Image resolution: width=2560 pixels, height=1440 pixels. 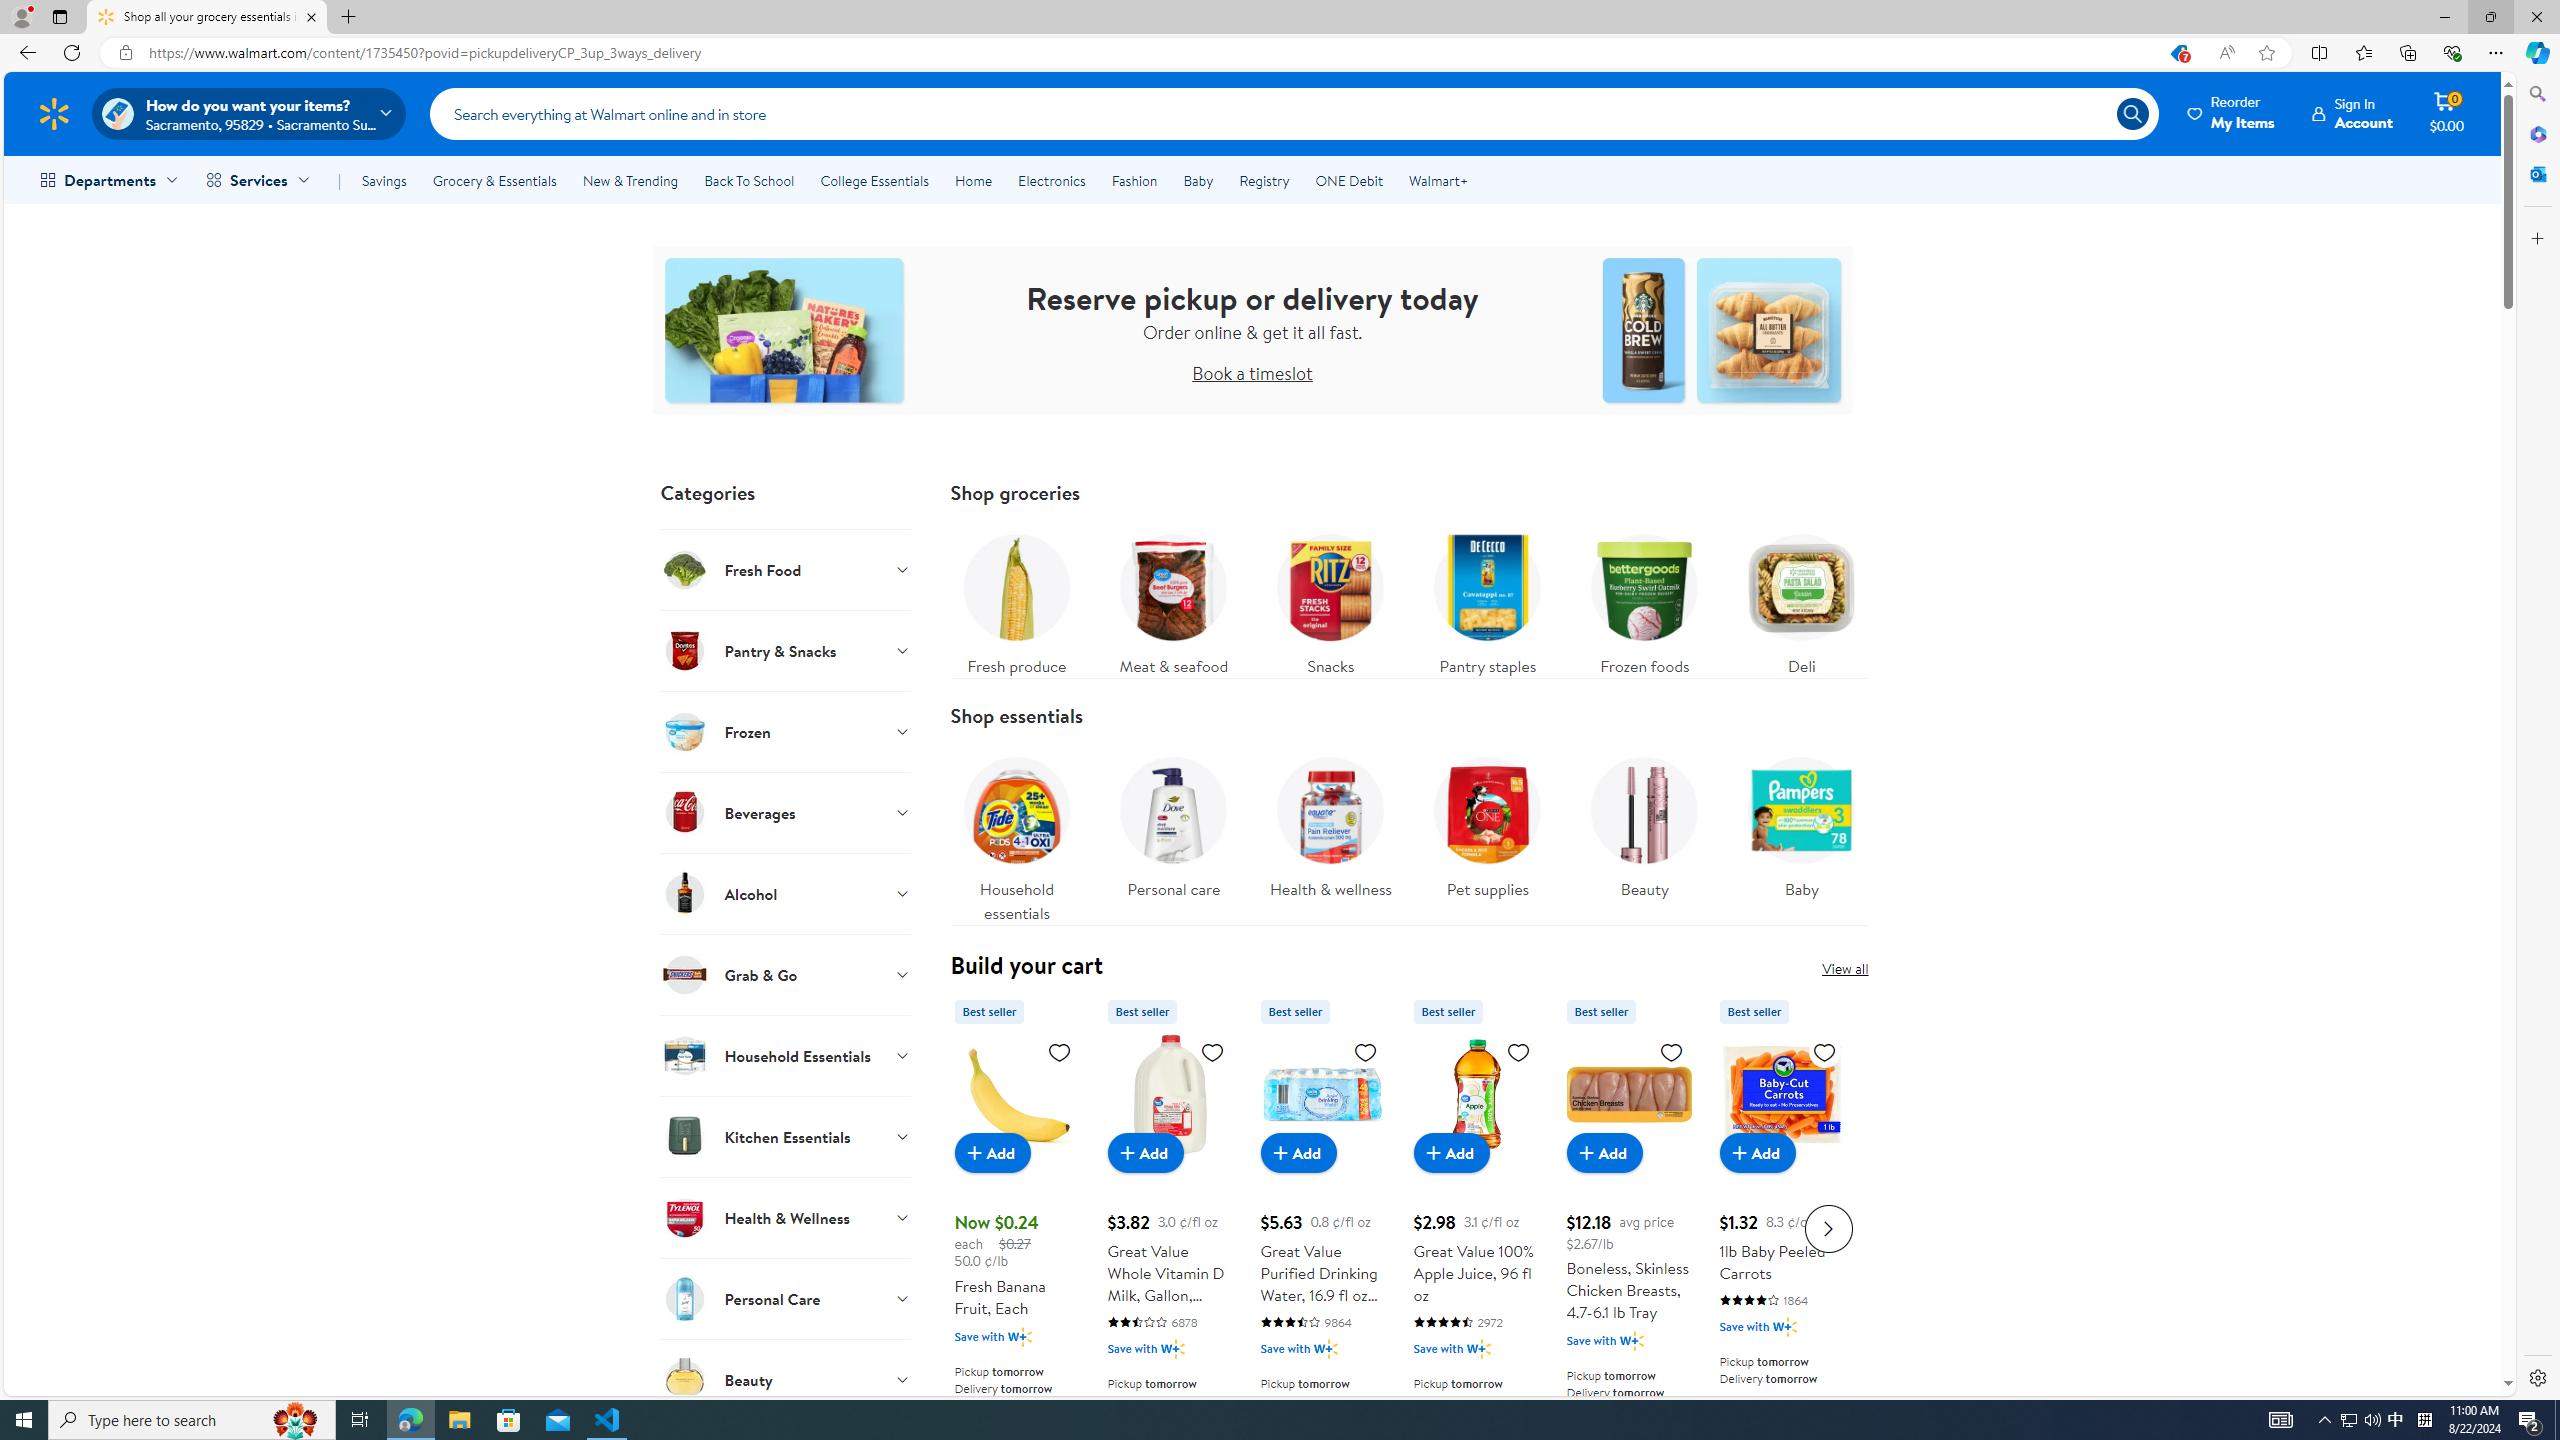 What do you see at coordinates (1802, 600) in the screenshot?
I see `Deli` at bounding box center [1802, 600].